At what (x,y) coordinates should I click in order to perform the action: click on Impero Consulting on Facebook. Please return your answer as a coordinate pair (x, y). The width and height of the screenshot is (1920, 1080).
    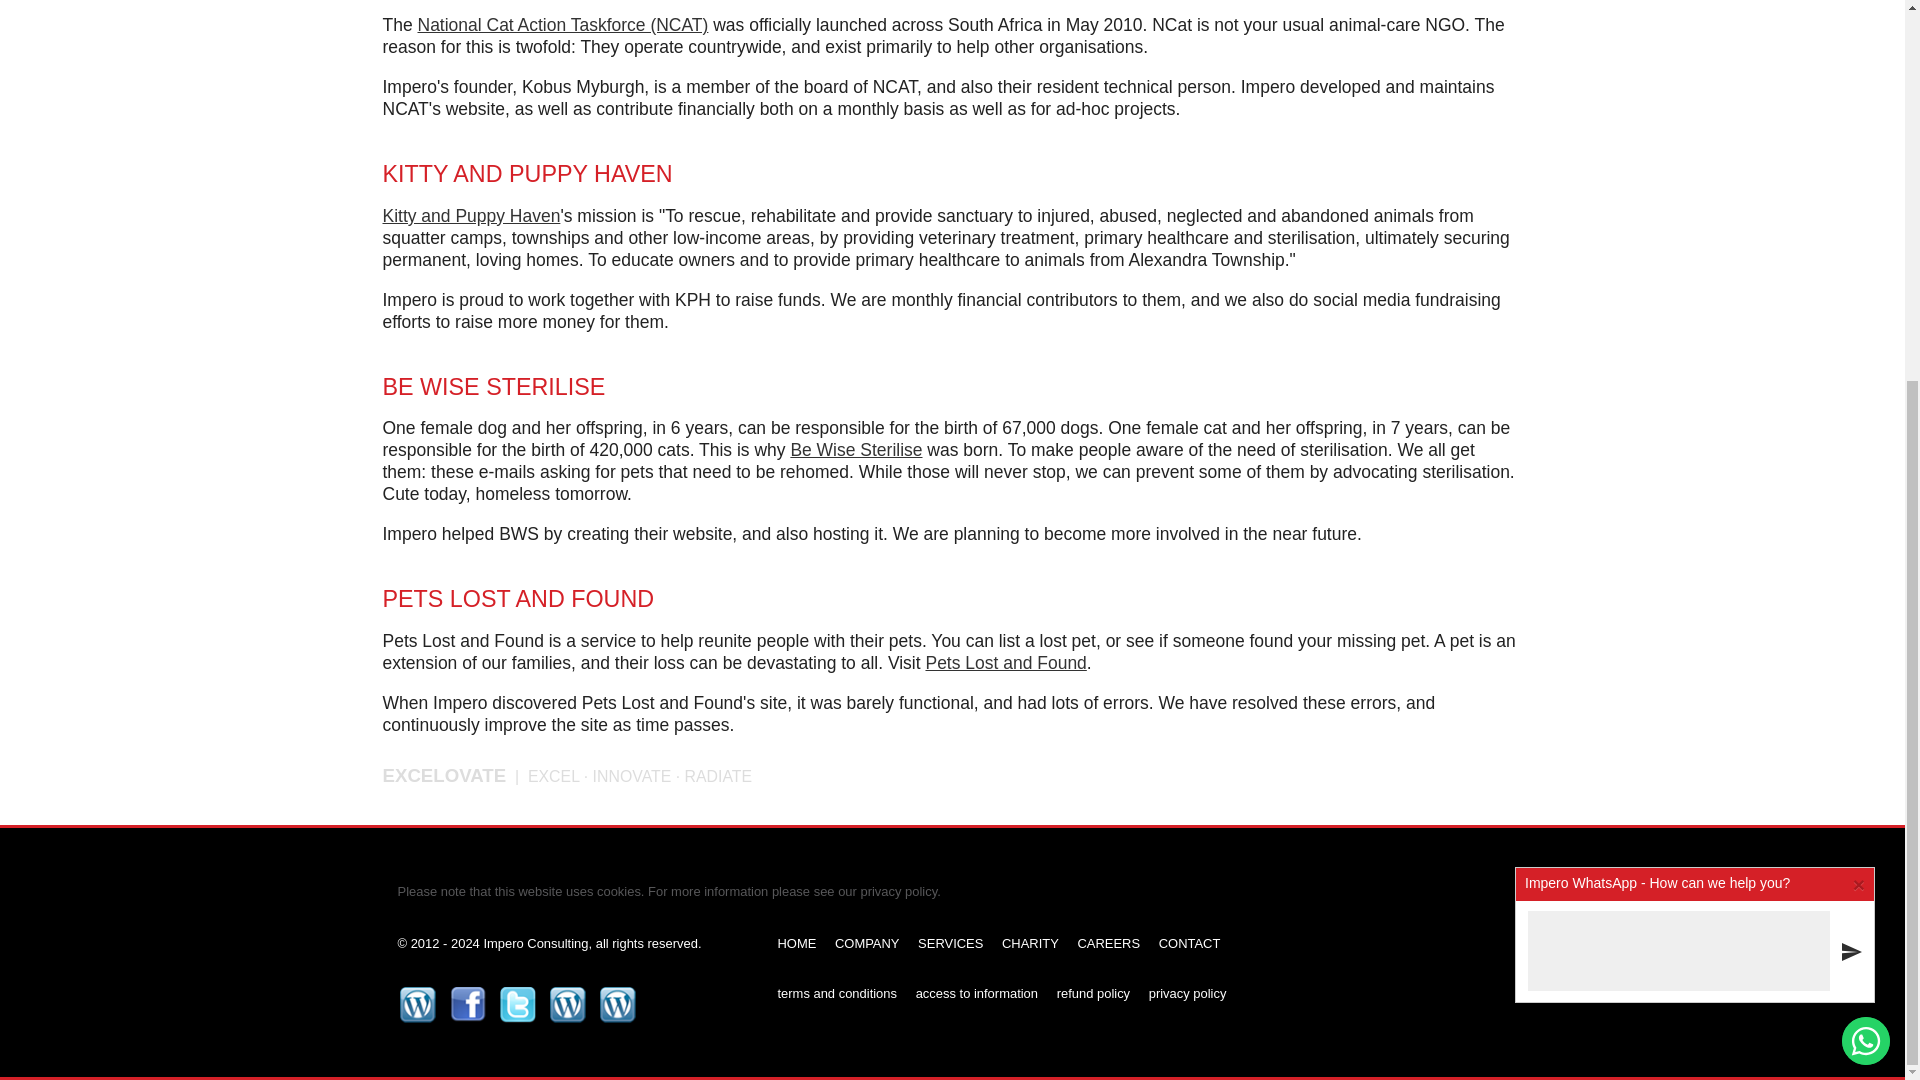
    Looking at the image, I should click on (467, 1004).